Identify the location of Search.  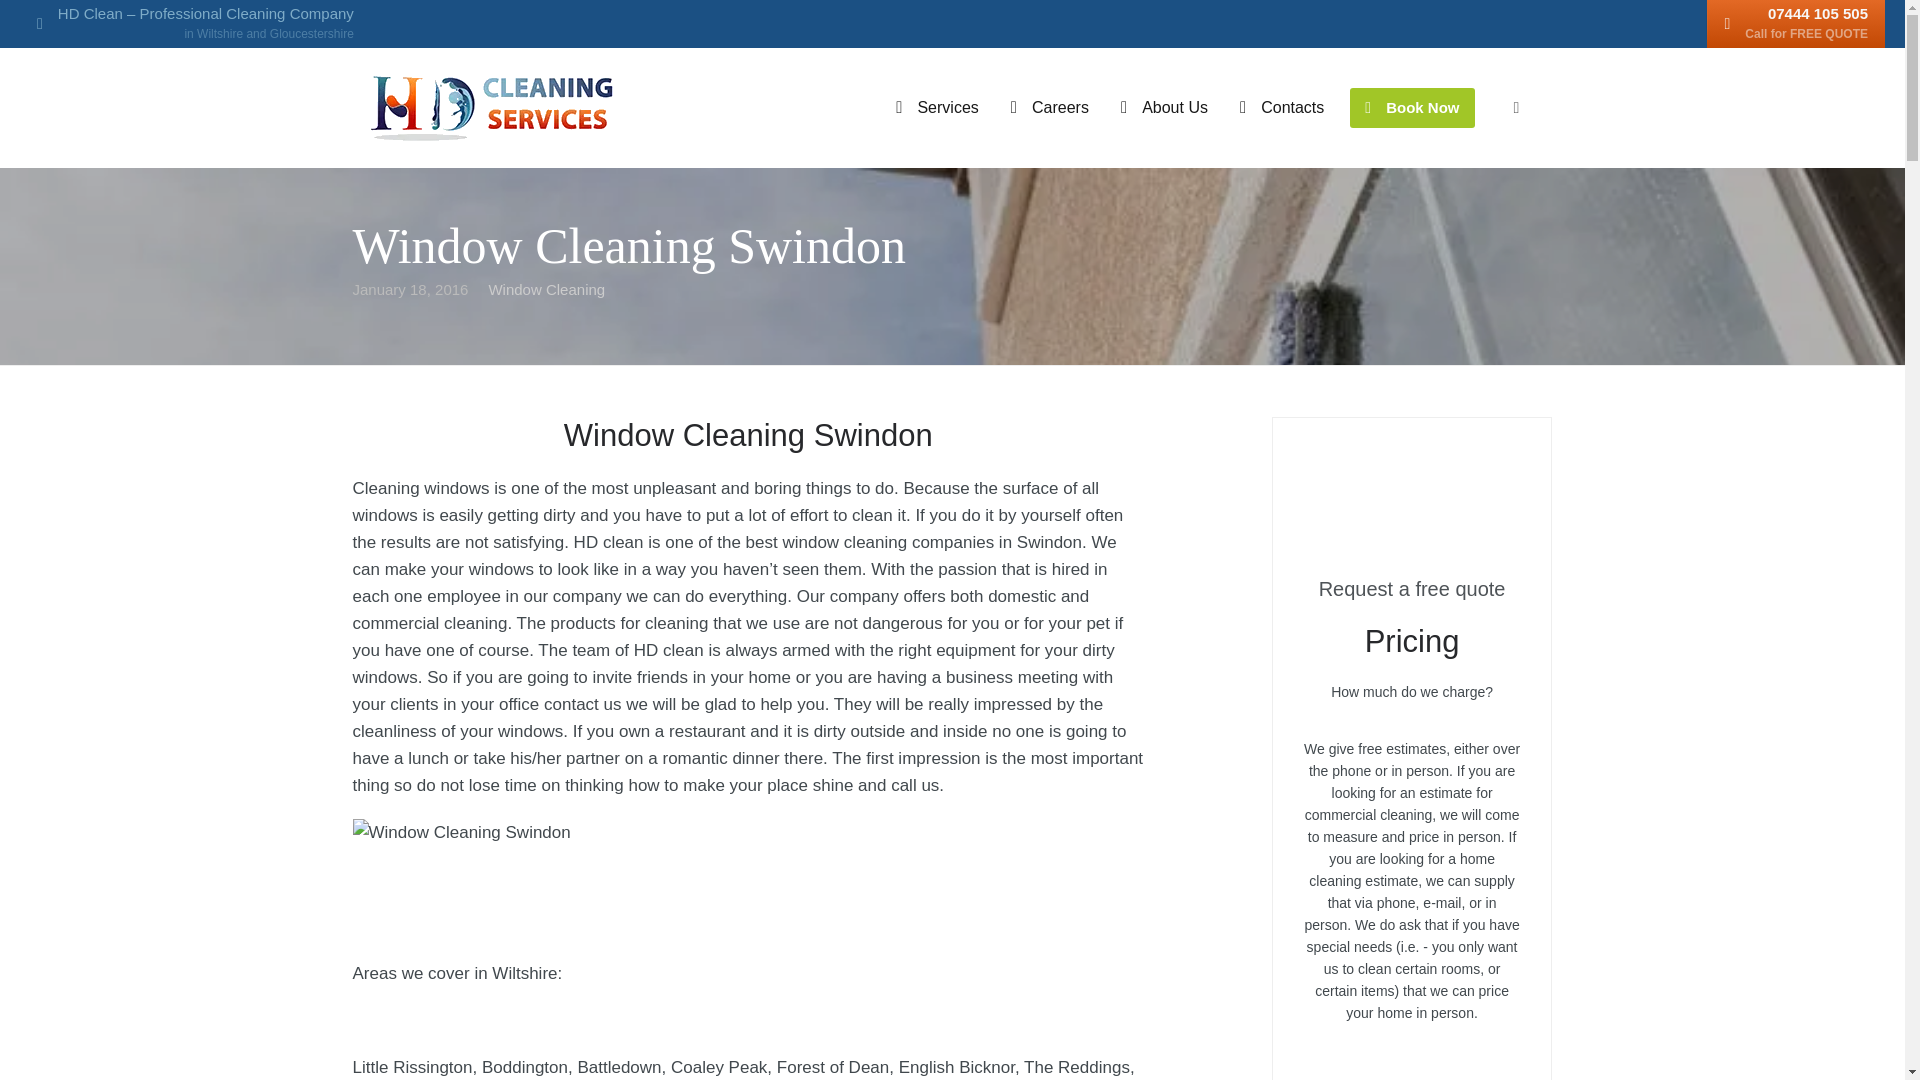
(936, 108).